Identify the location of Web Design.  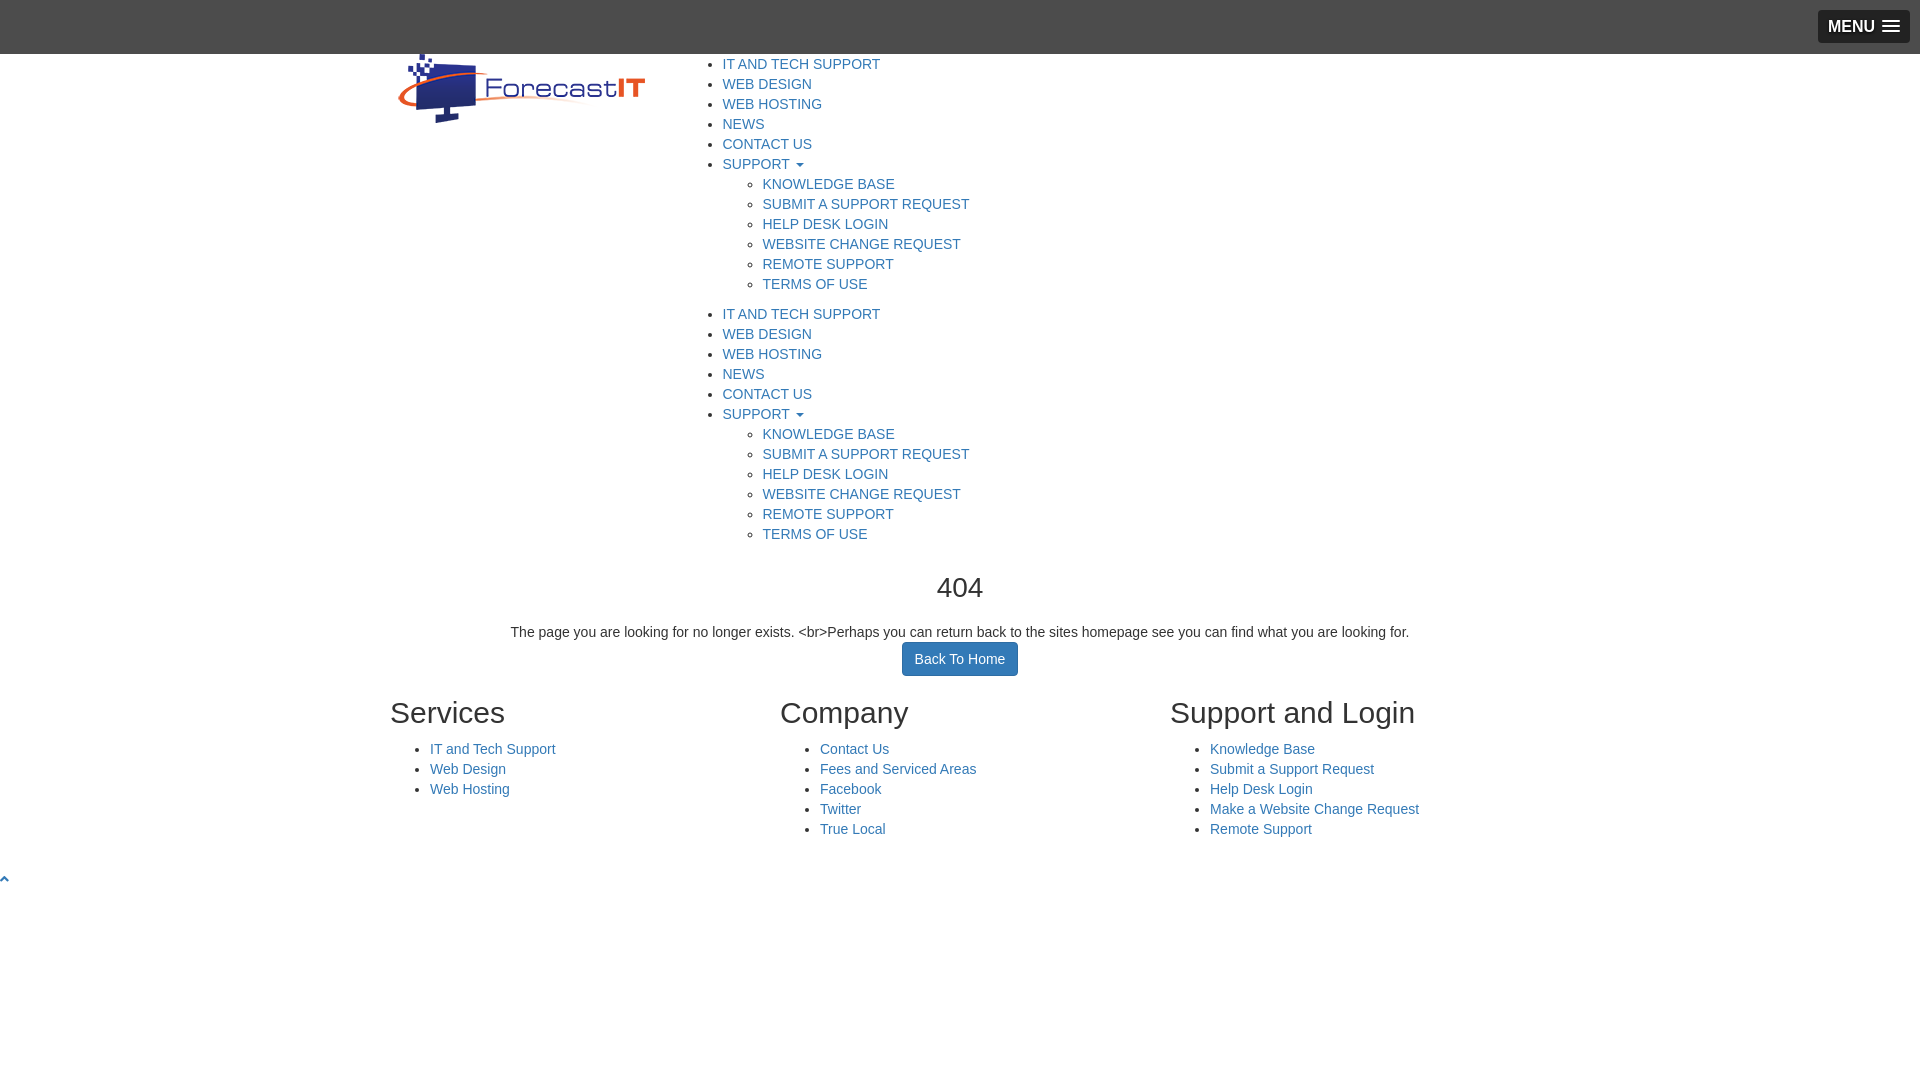
(468, 769).